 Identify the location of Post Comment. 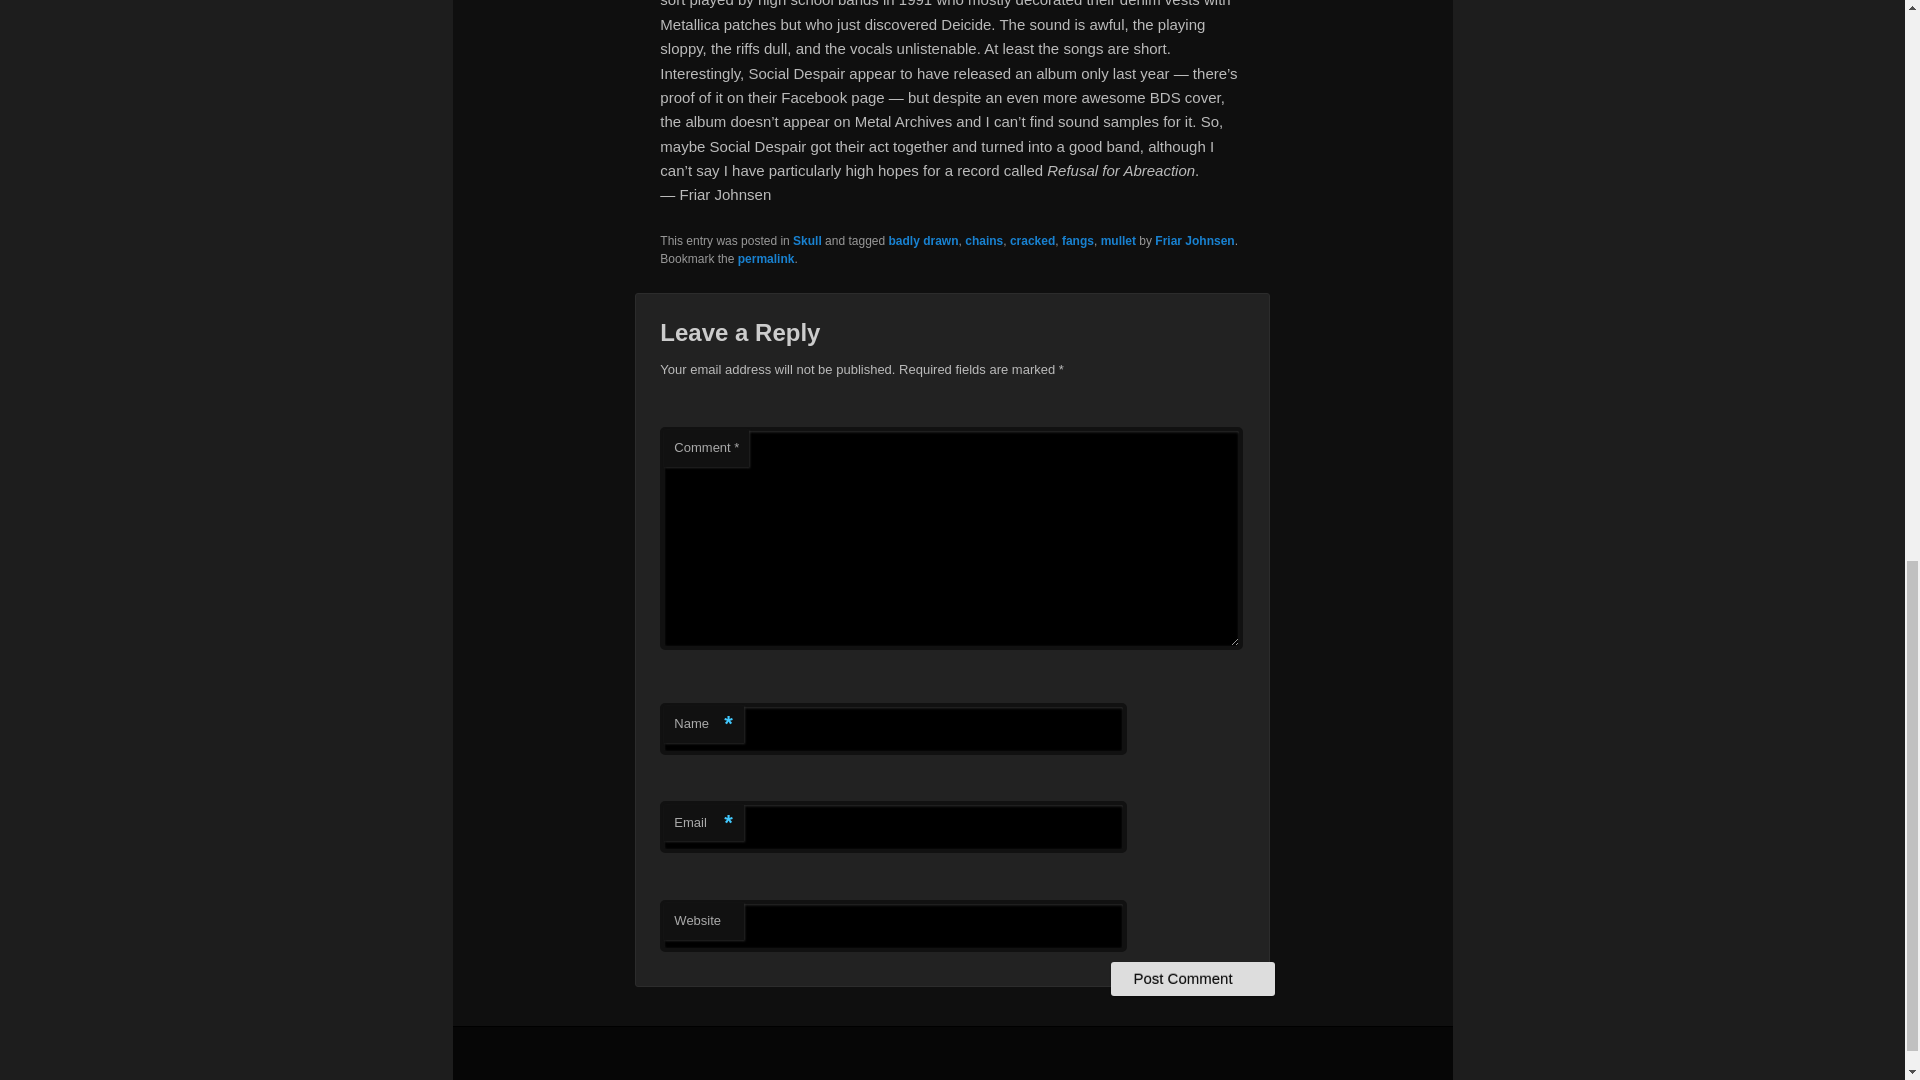
(1192, 978).